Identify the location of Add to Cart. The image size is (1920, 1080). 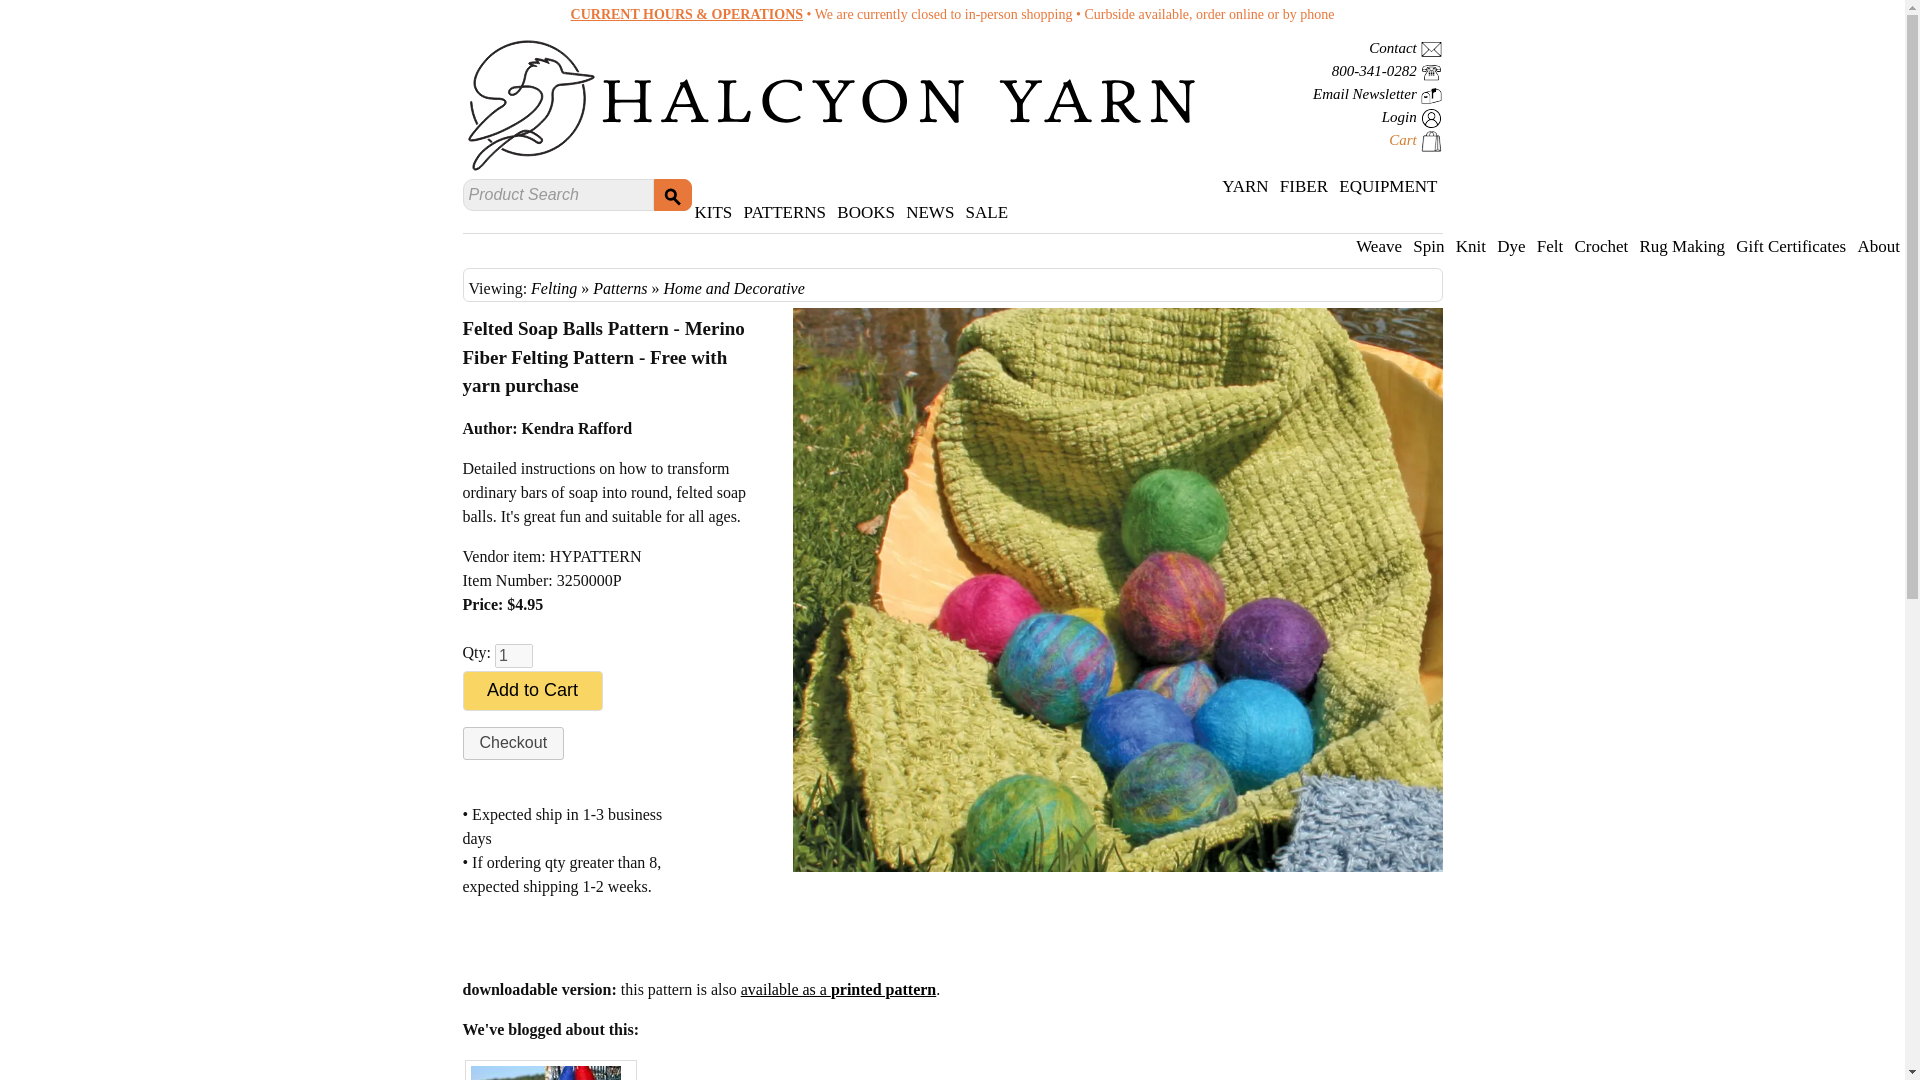
(532, 690).